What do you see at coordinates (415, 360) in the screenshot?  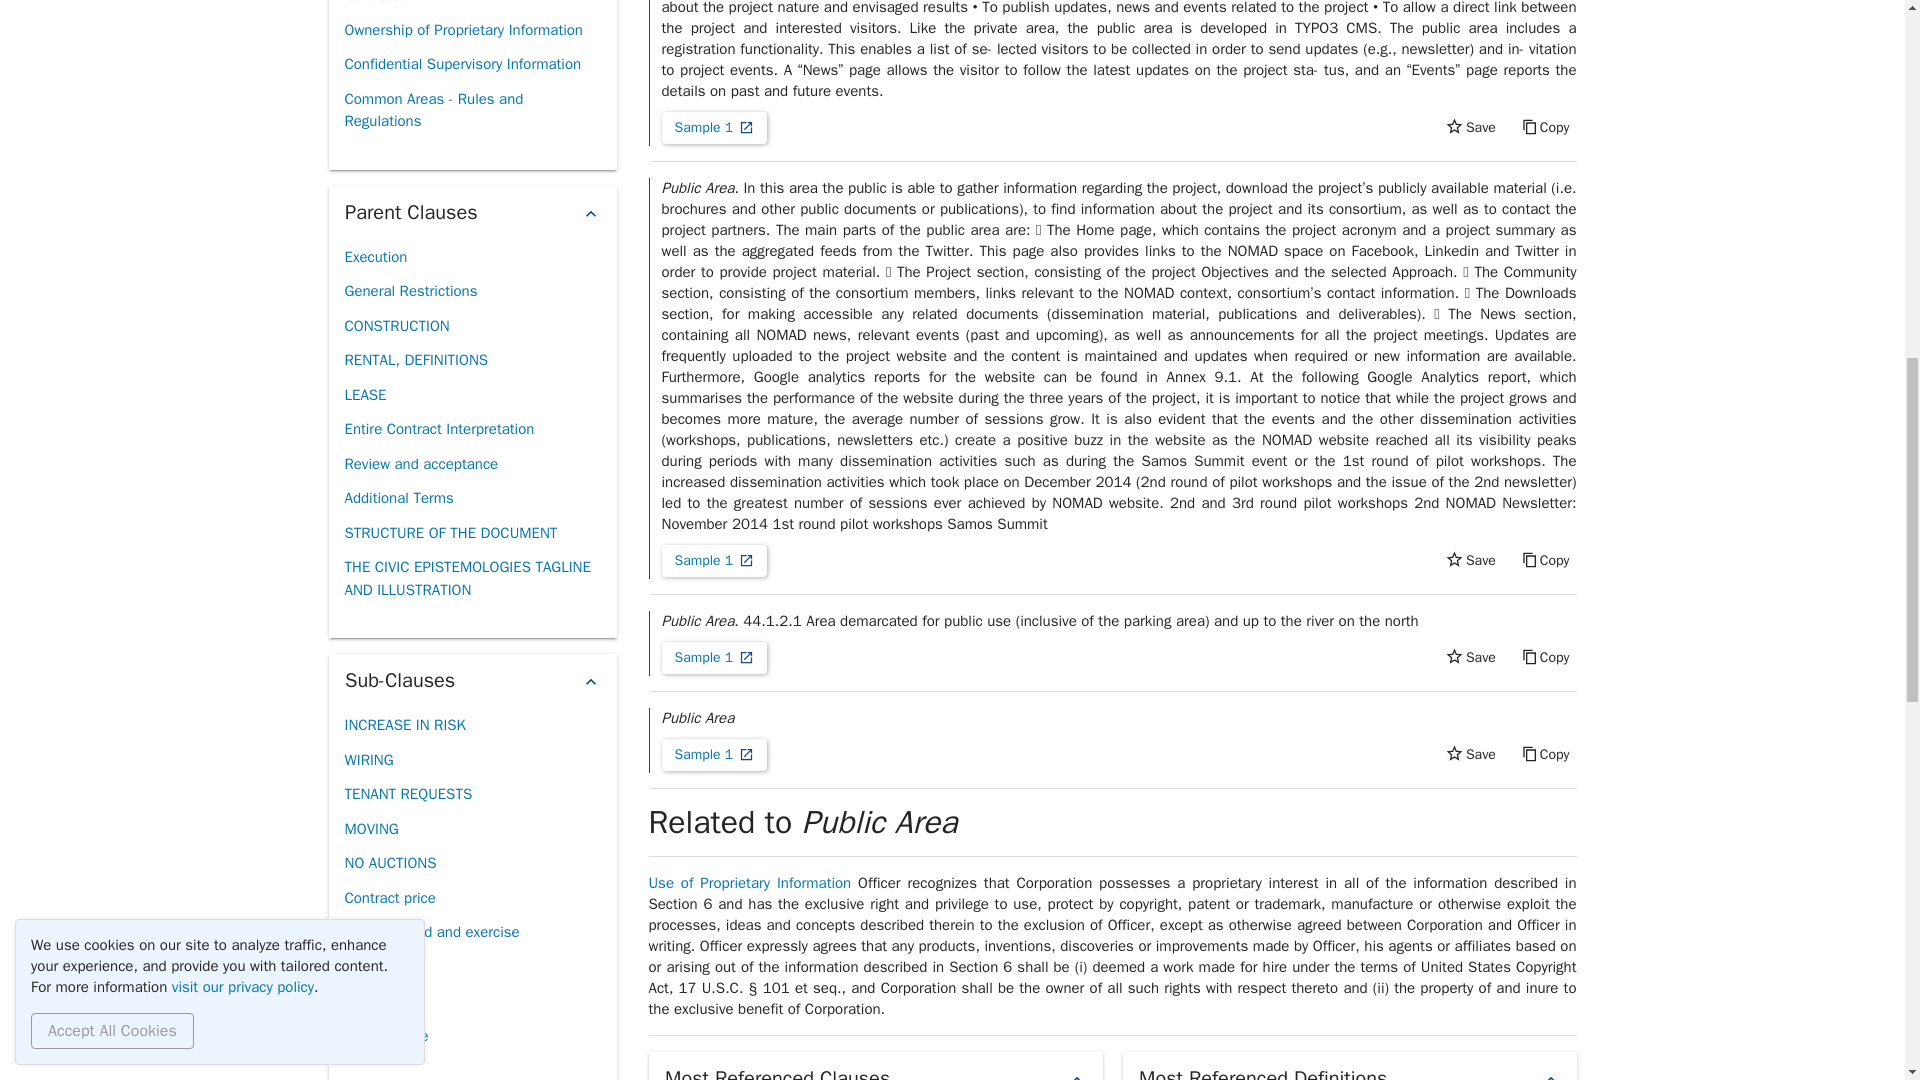 I see `RENTAL, DEFINITIONS` at bounding box center [415, 360].